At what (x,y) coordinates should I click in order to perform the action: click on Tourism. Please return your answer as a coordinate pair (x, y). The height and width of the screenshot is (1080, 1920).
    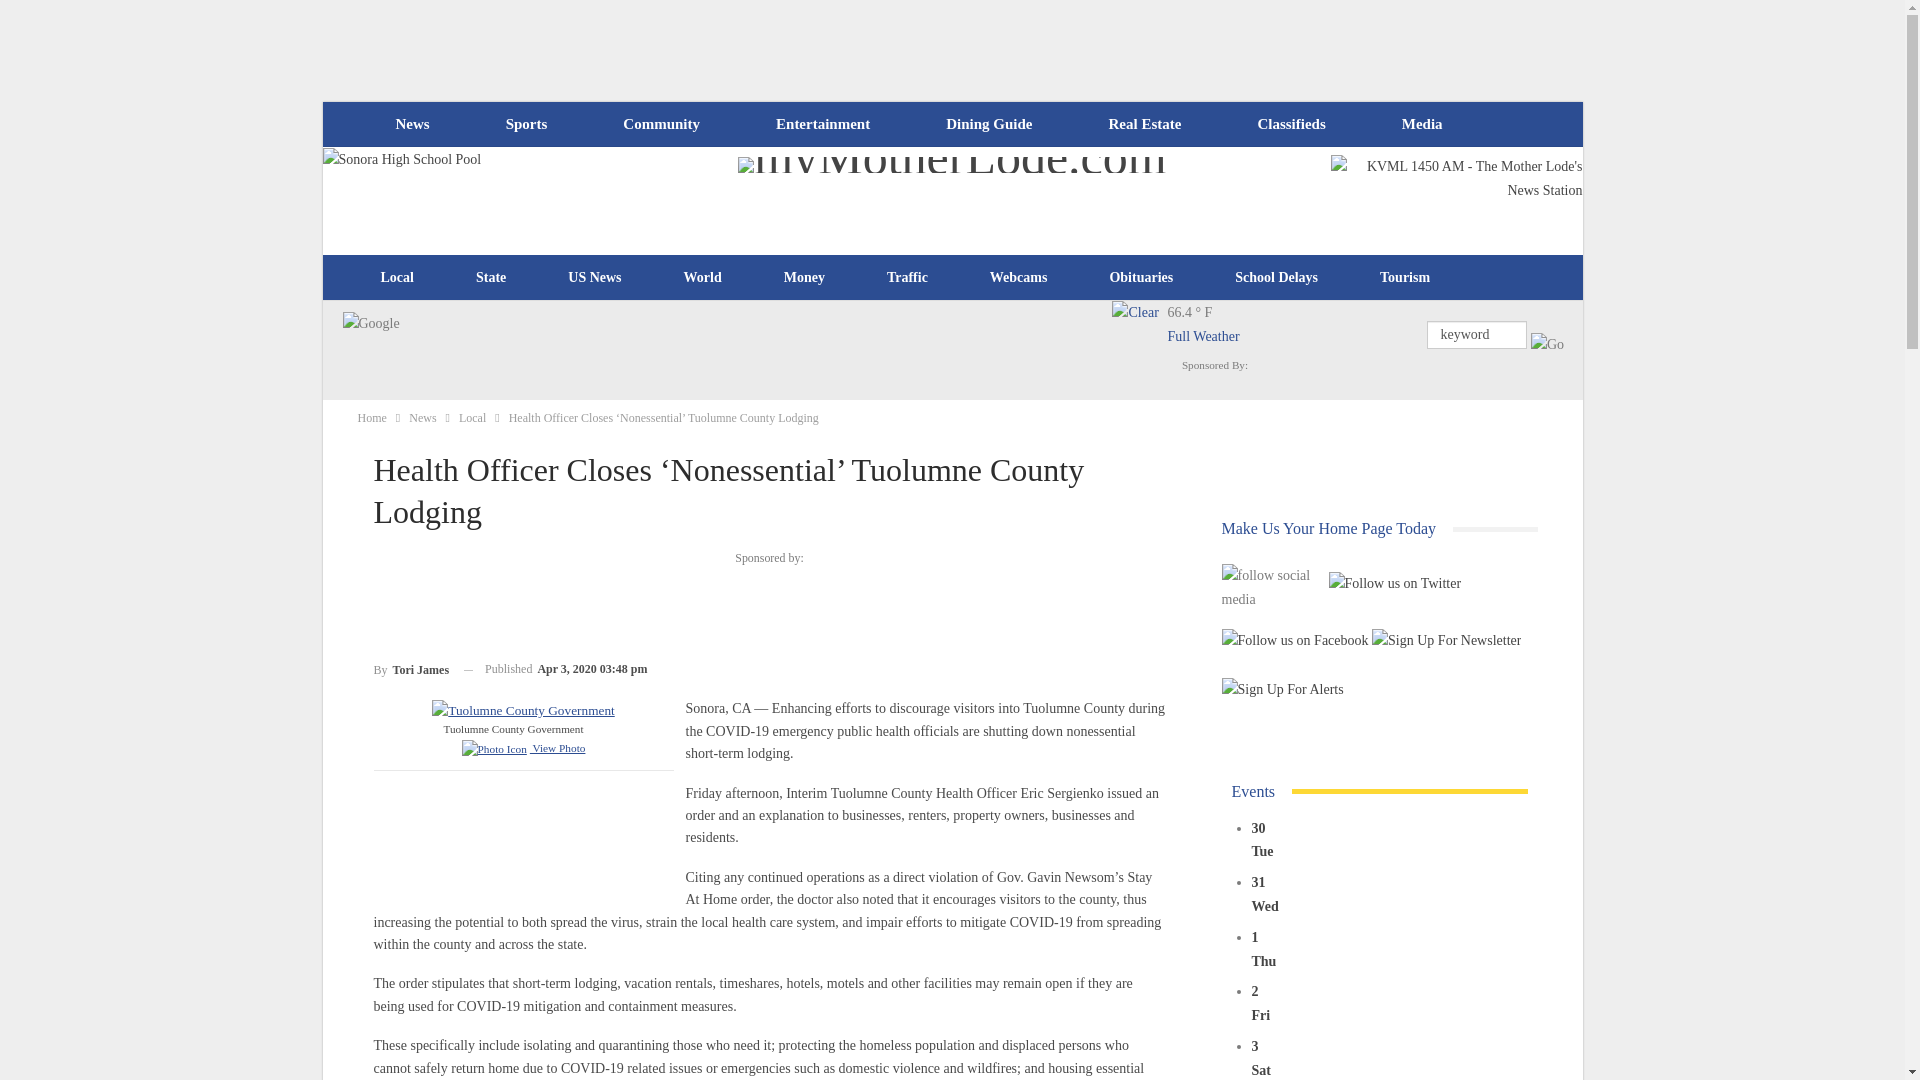
    Looking at the image, I should click on (1405, 278).